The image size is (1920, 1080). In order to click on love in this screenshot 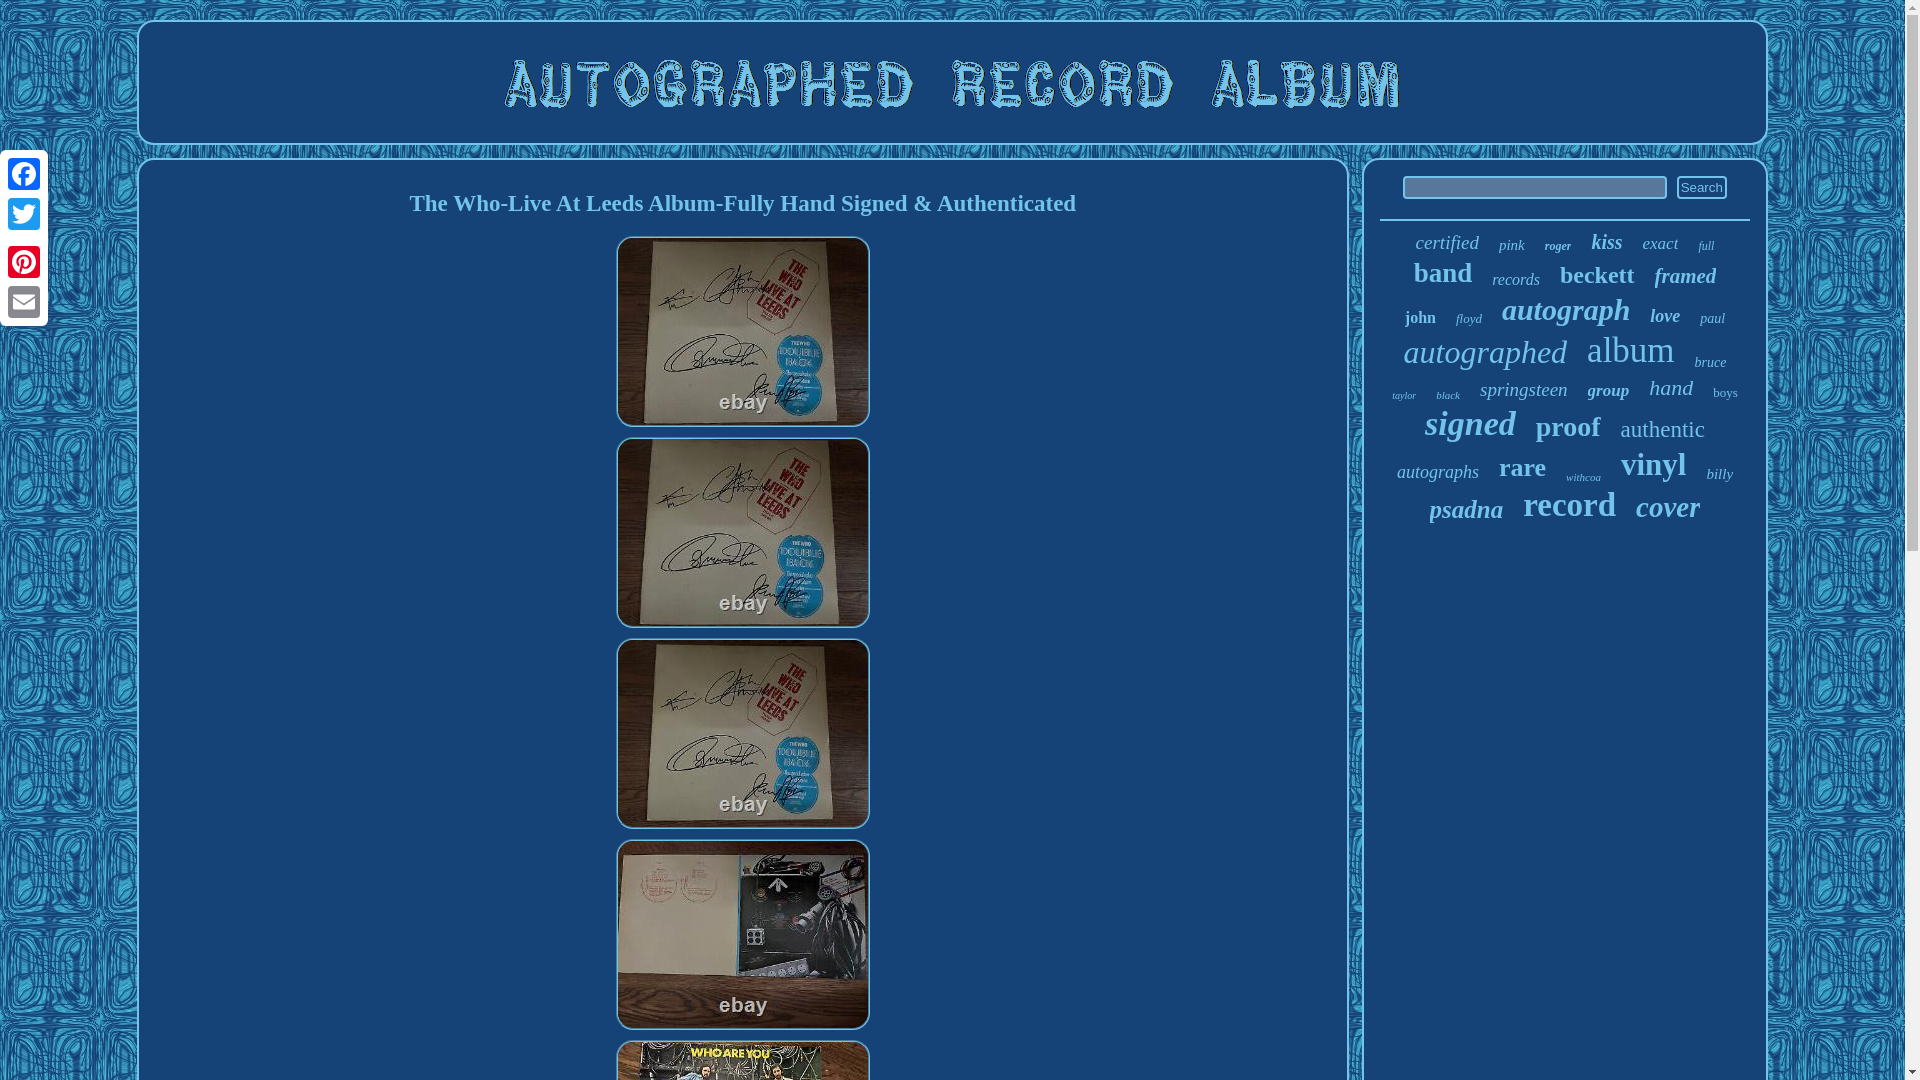, I will do `click(1664, 316)`.